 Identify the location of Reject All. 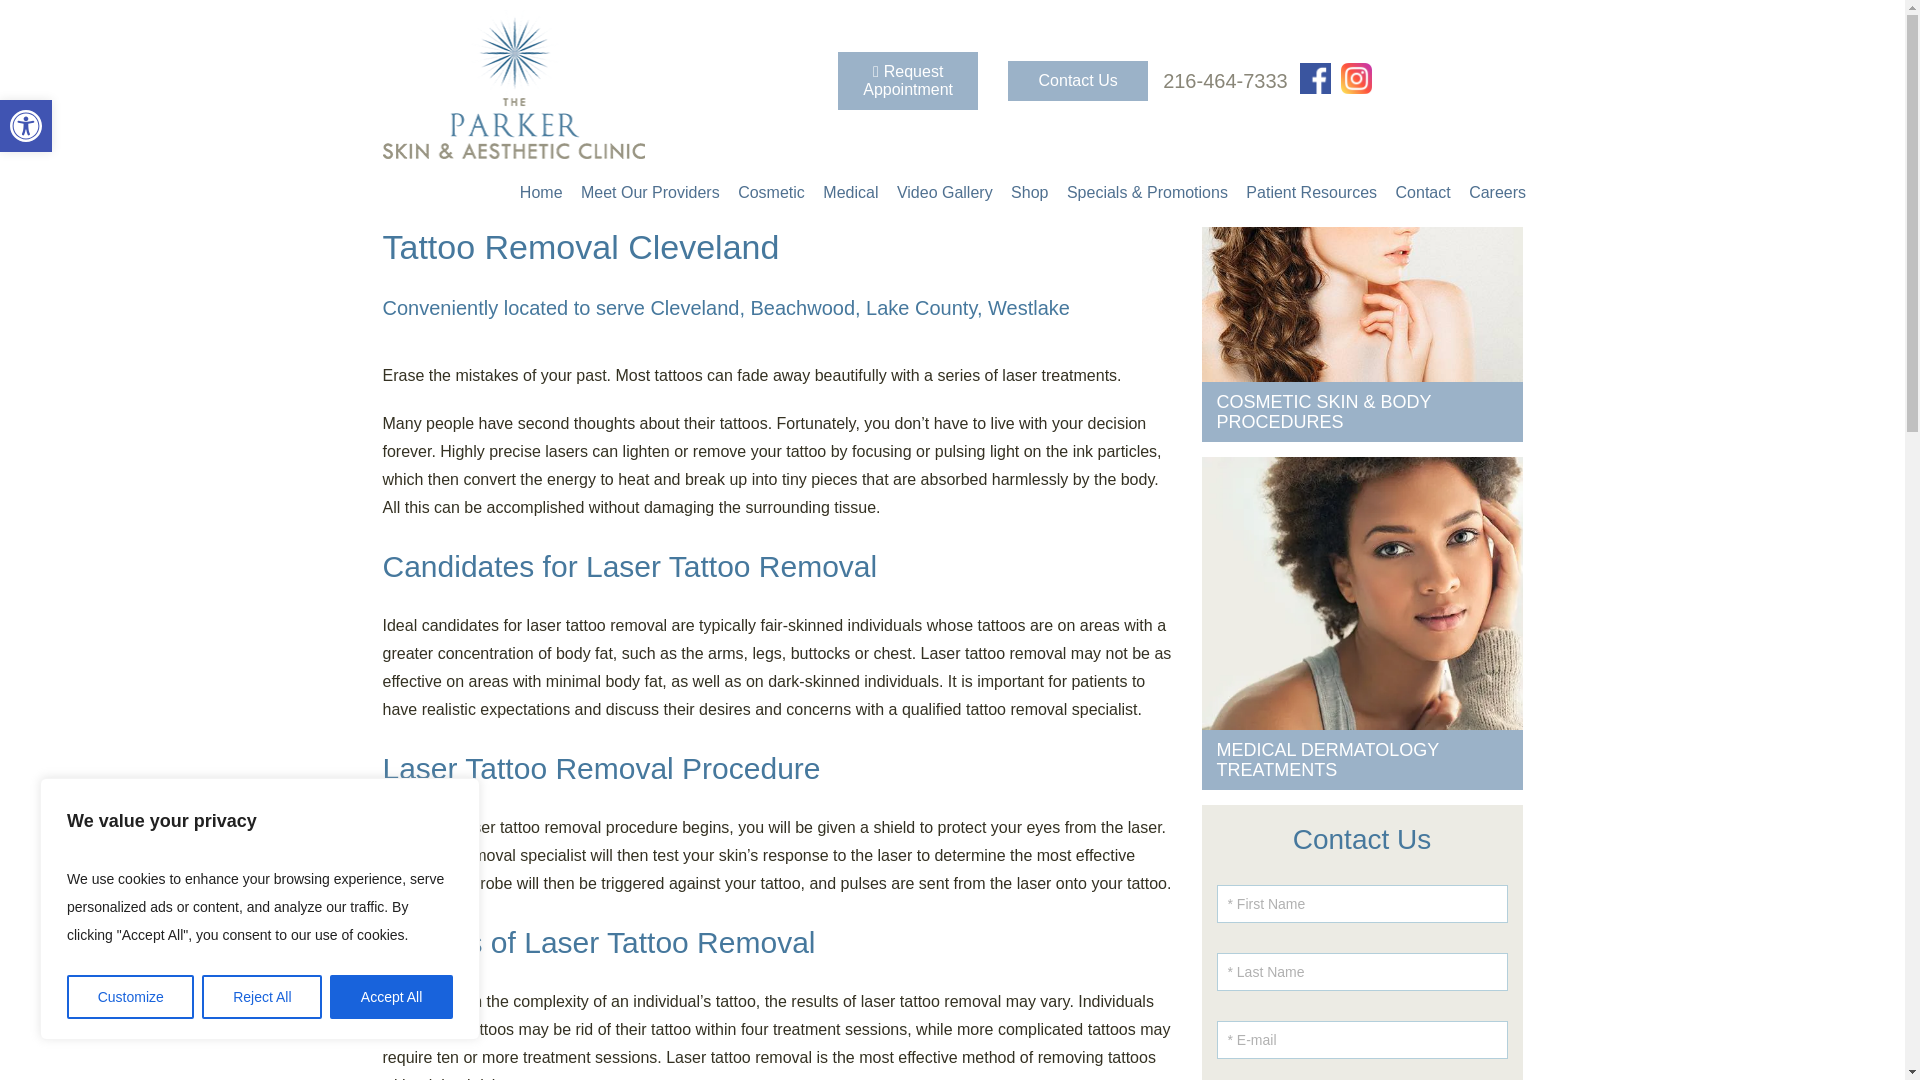
(262, 997).